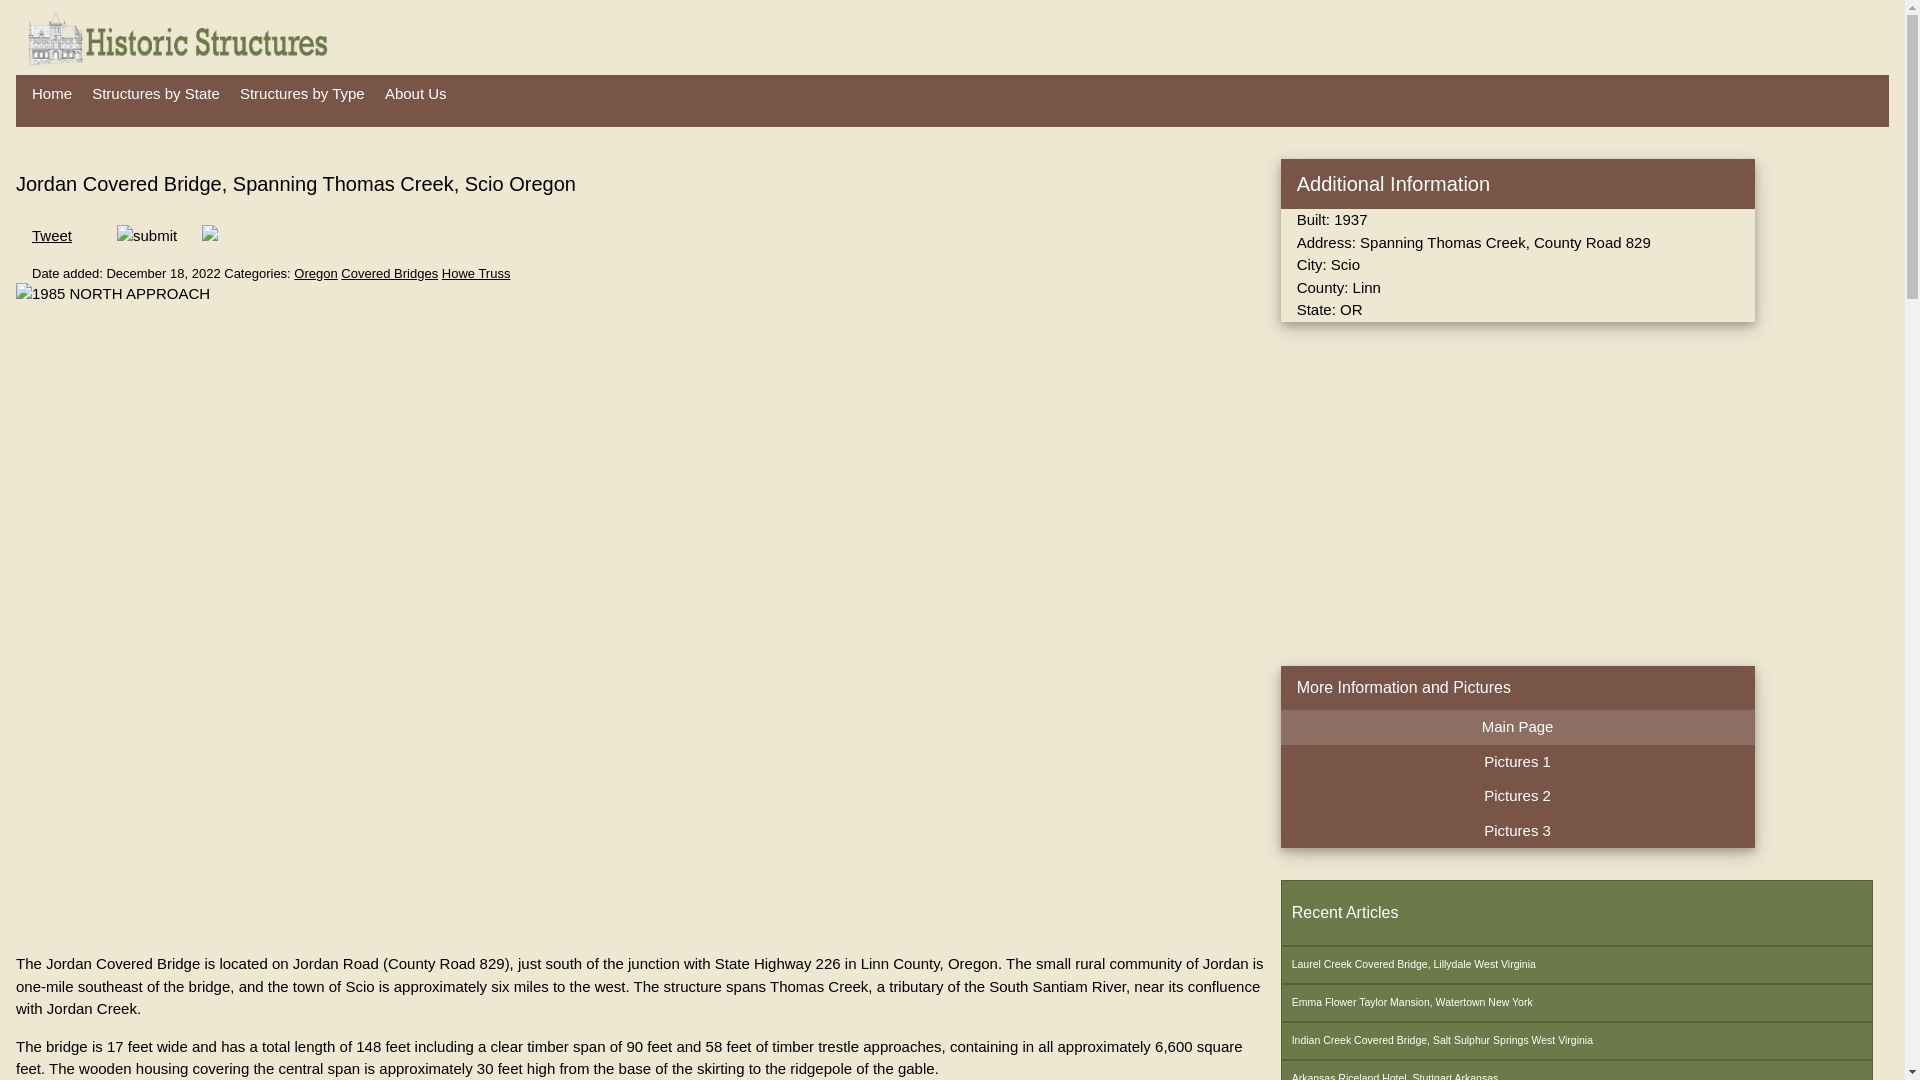 This screenshot has height=1080, width=1920. Describe the element at coordinates (1576, 964) in the screenshot. I see `Laurel Creek Covered Bridge, Lillydale West Virginia` at that location.